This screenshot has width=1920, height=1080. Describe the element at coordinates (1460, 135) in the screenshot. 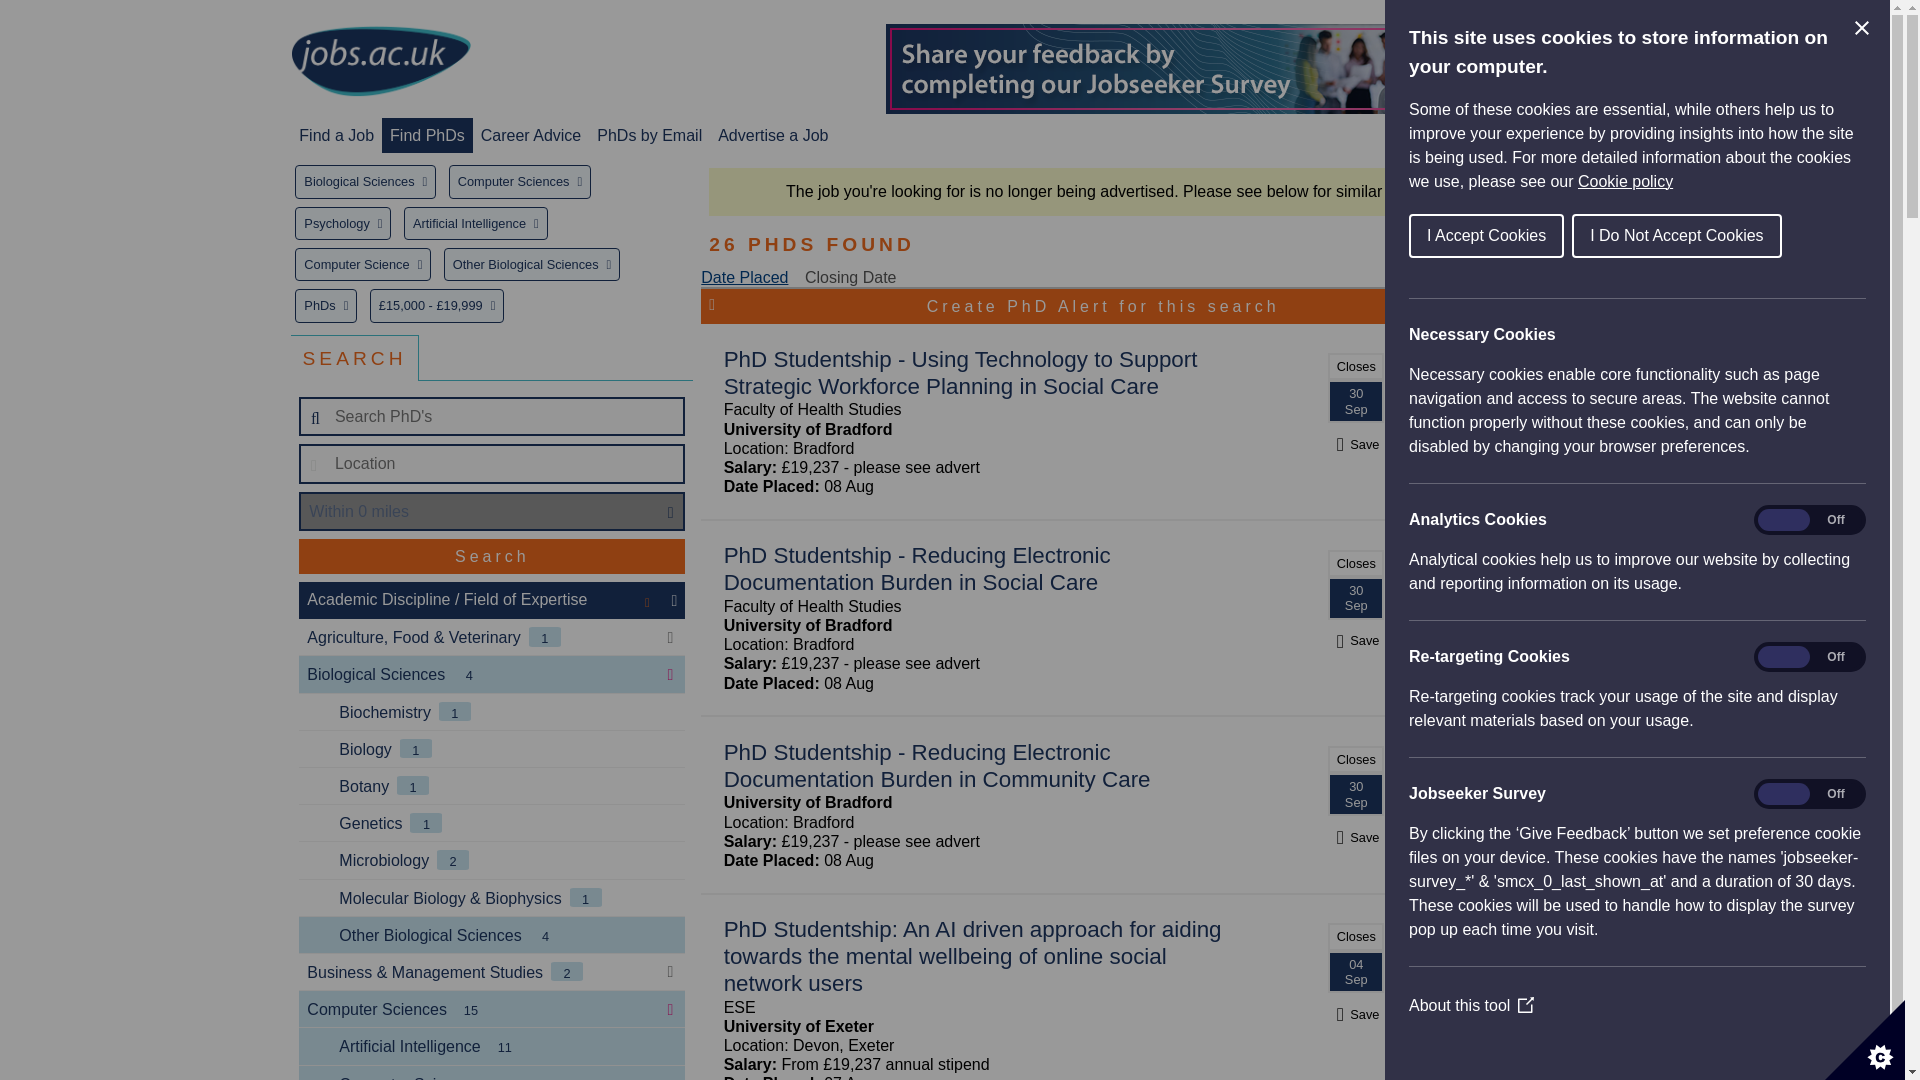

I see `Your Account` at that location.